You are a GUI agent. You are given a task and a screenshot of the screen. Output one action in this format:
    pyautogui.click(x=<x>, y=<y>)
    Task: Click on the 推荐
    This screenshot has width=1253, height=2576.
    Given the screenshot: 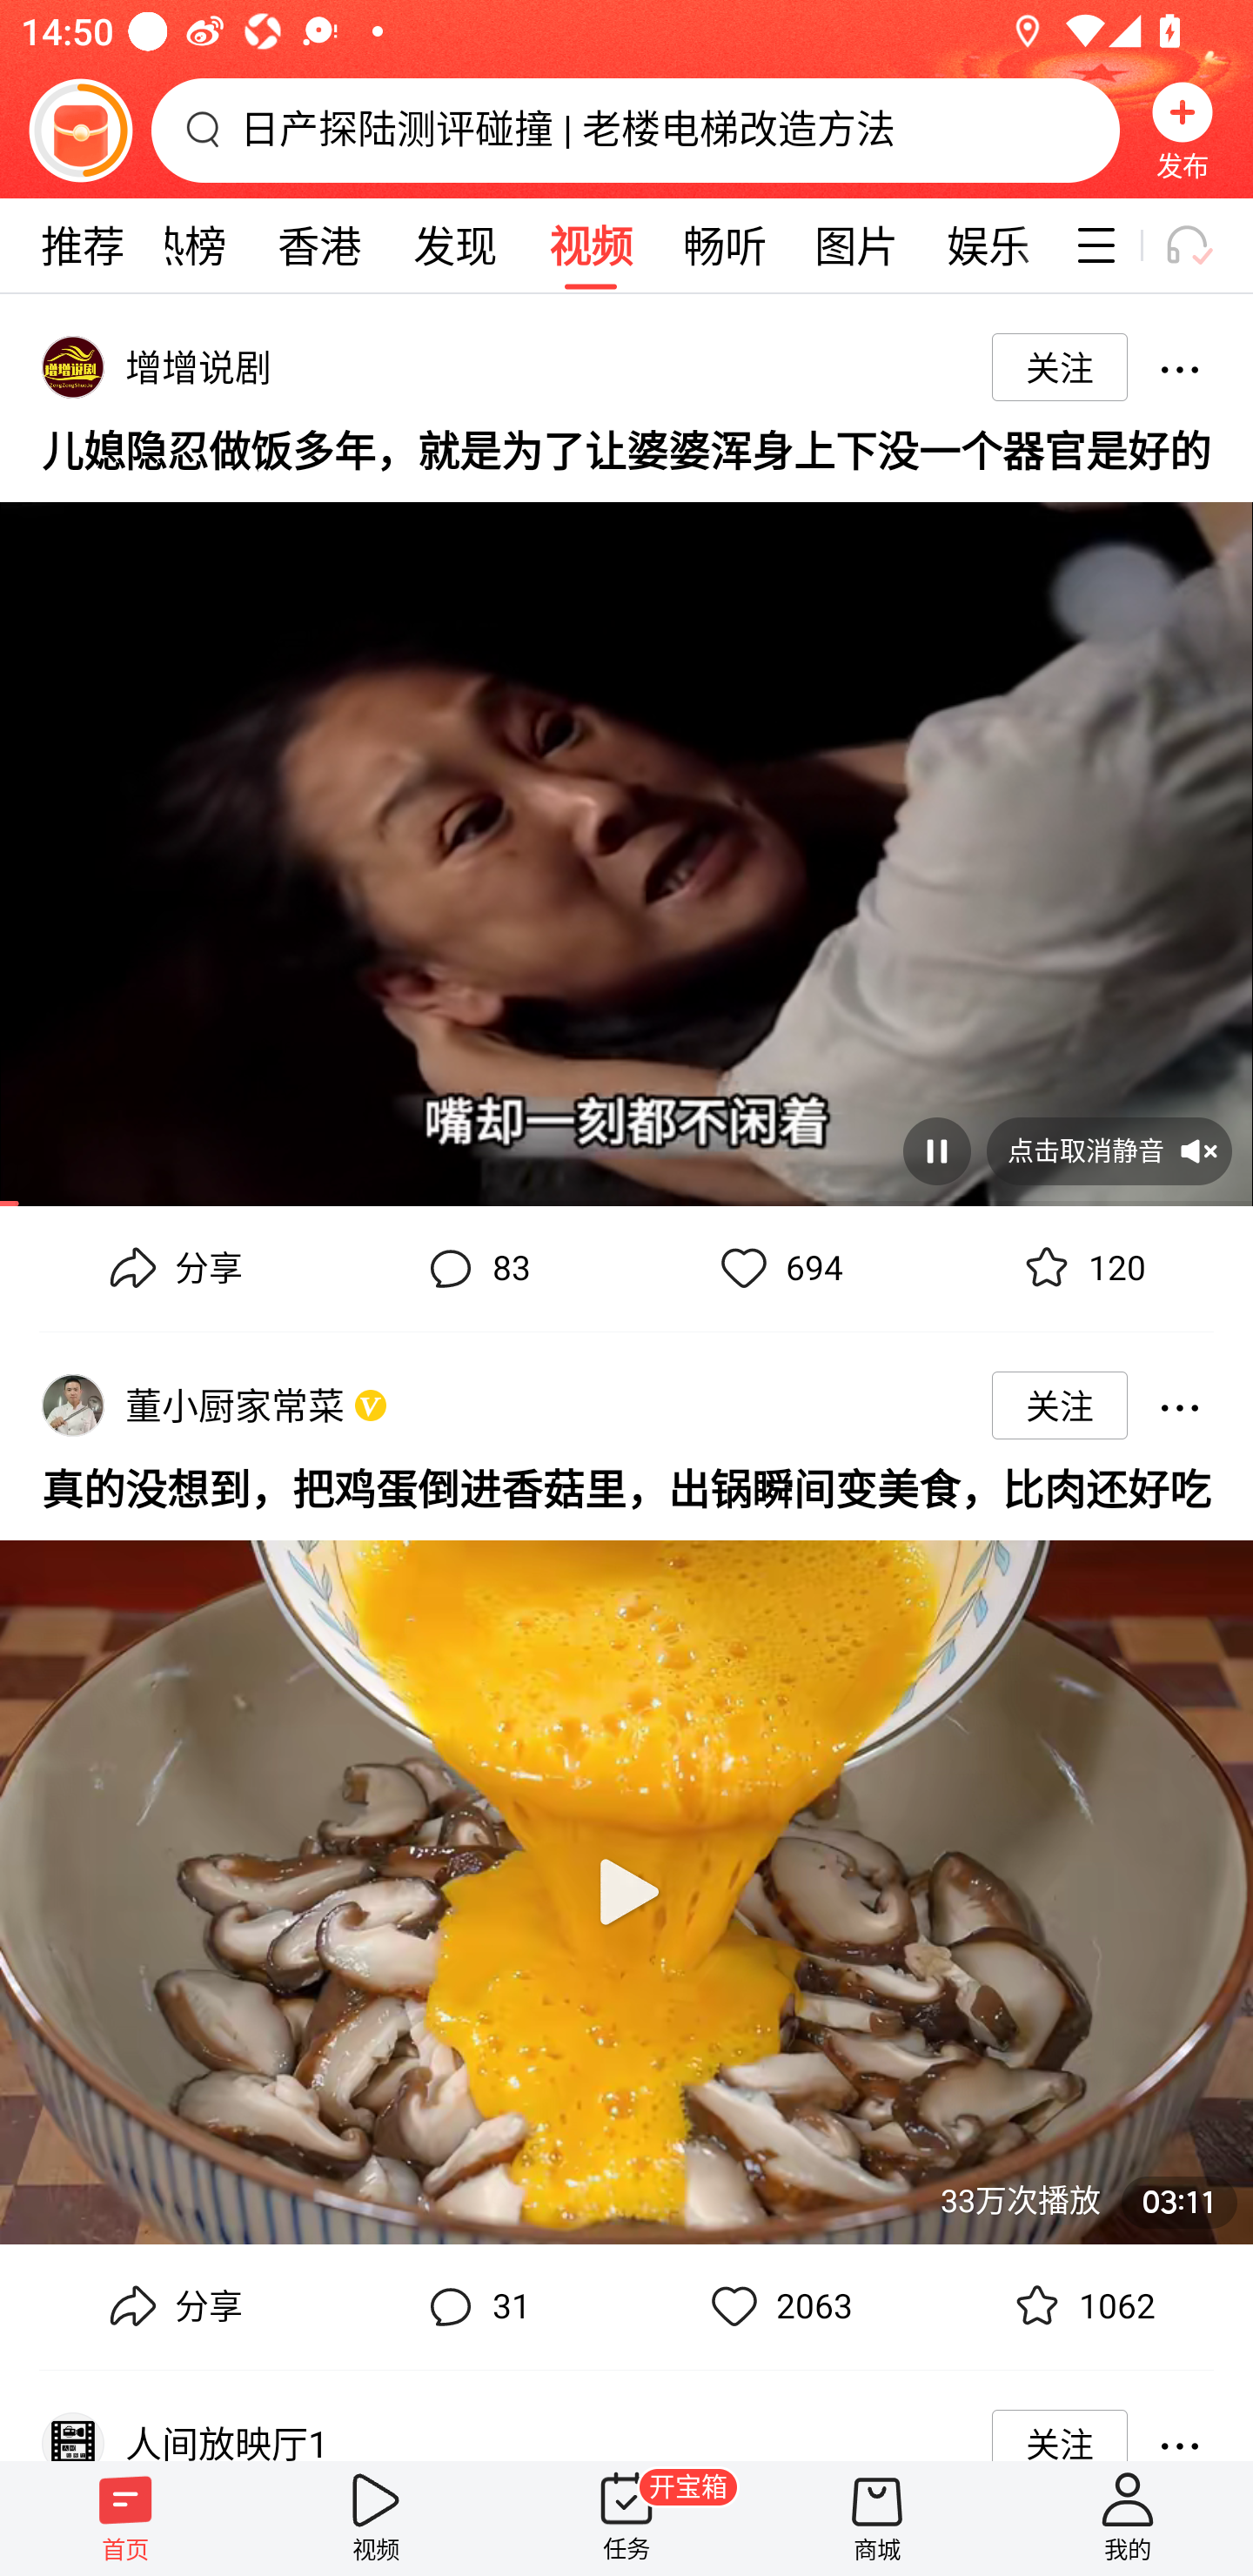 What is the action you would take?
    pyautogui.click(x=82, y=245)
    